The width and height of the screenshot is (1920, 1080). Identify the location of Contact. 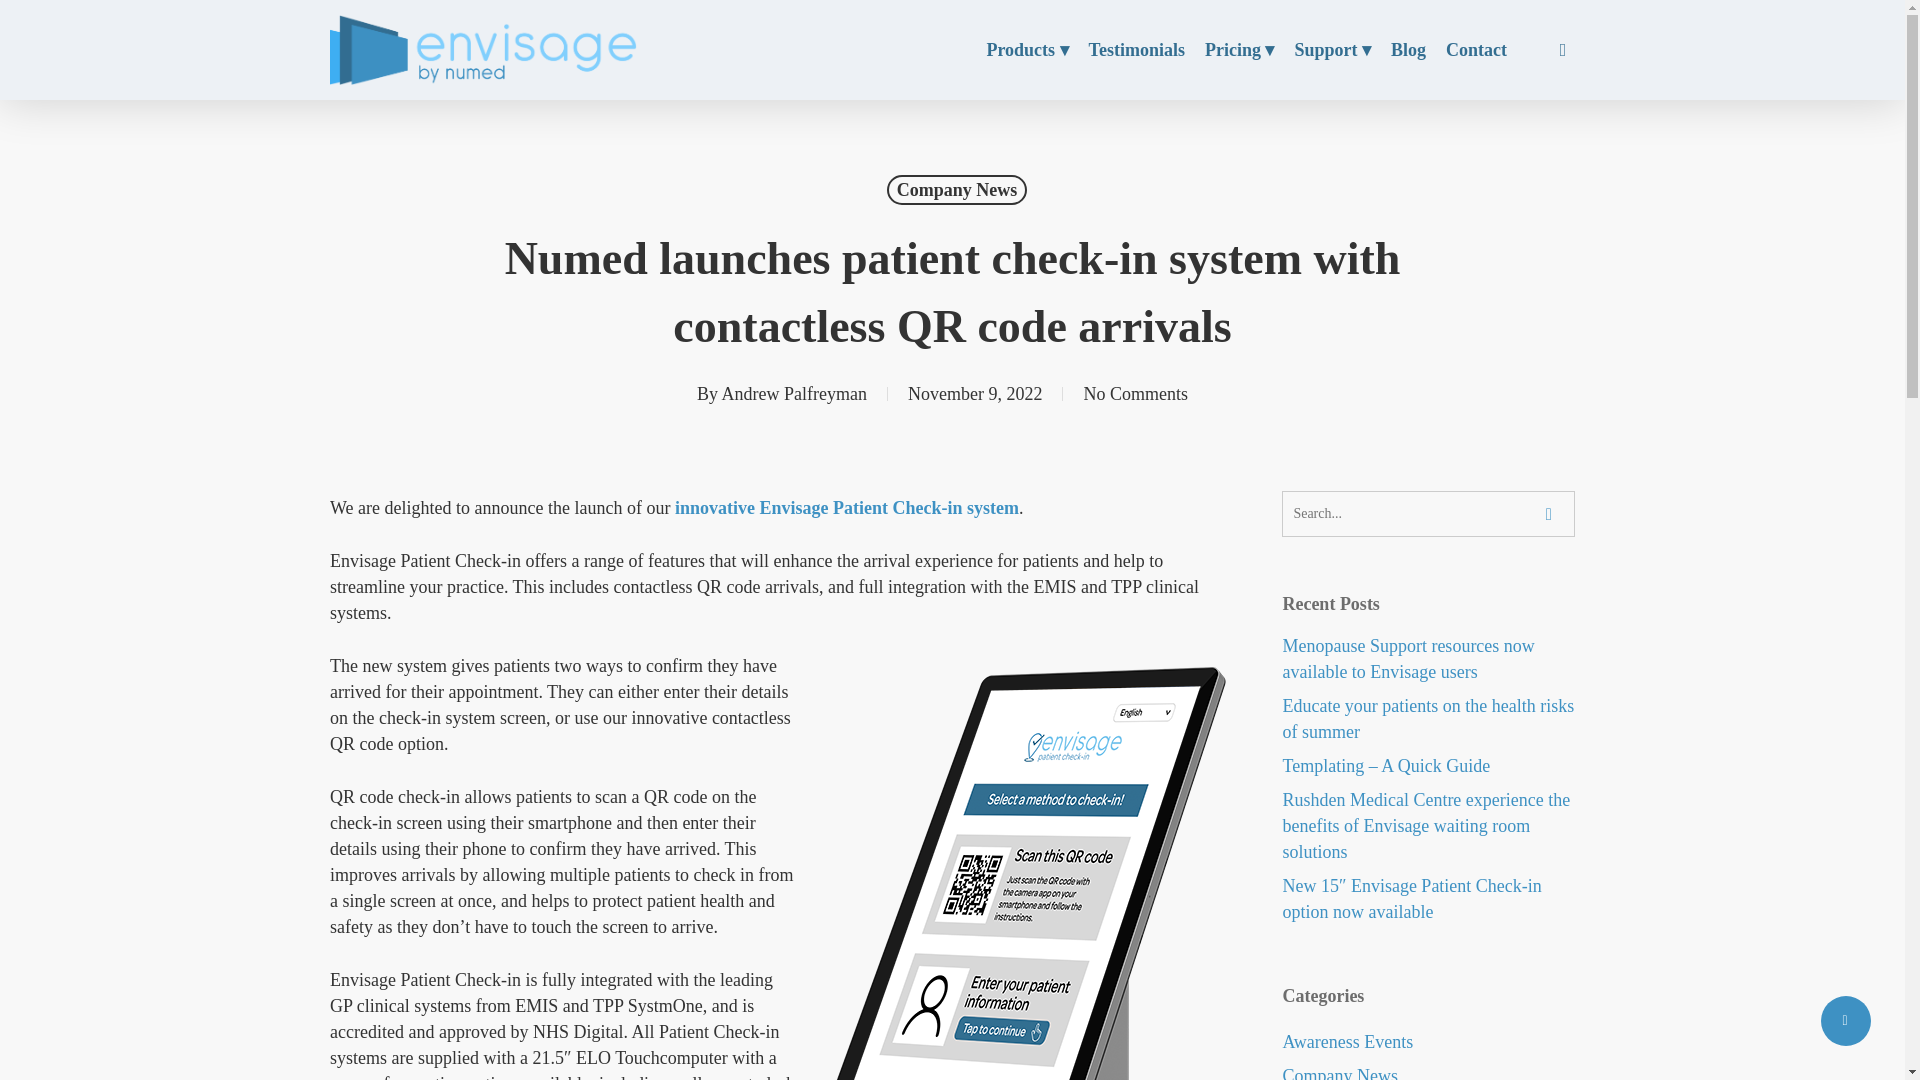
(1476, 49).